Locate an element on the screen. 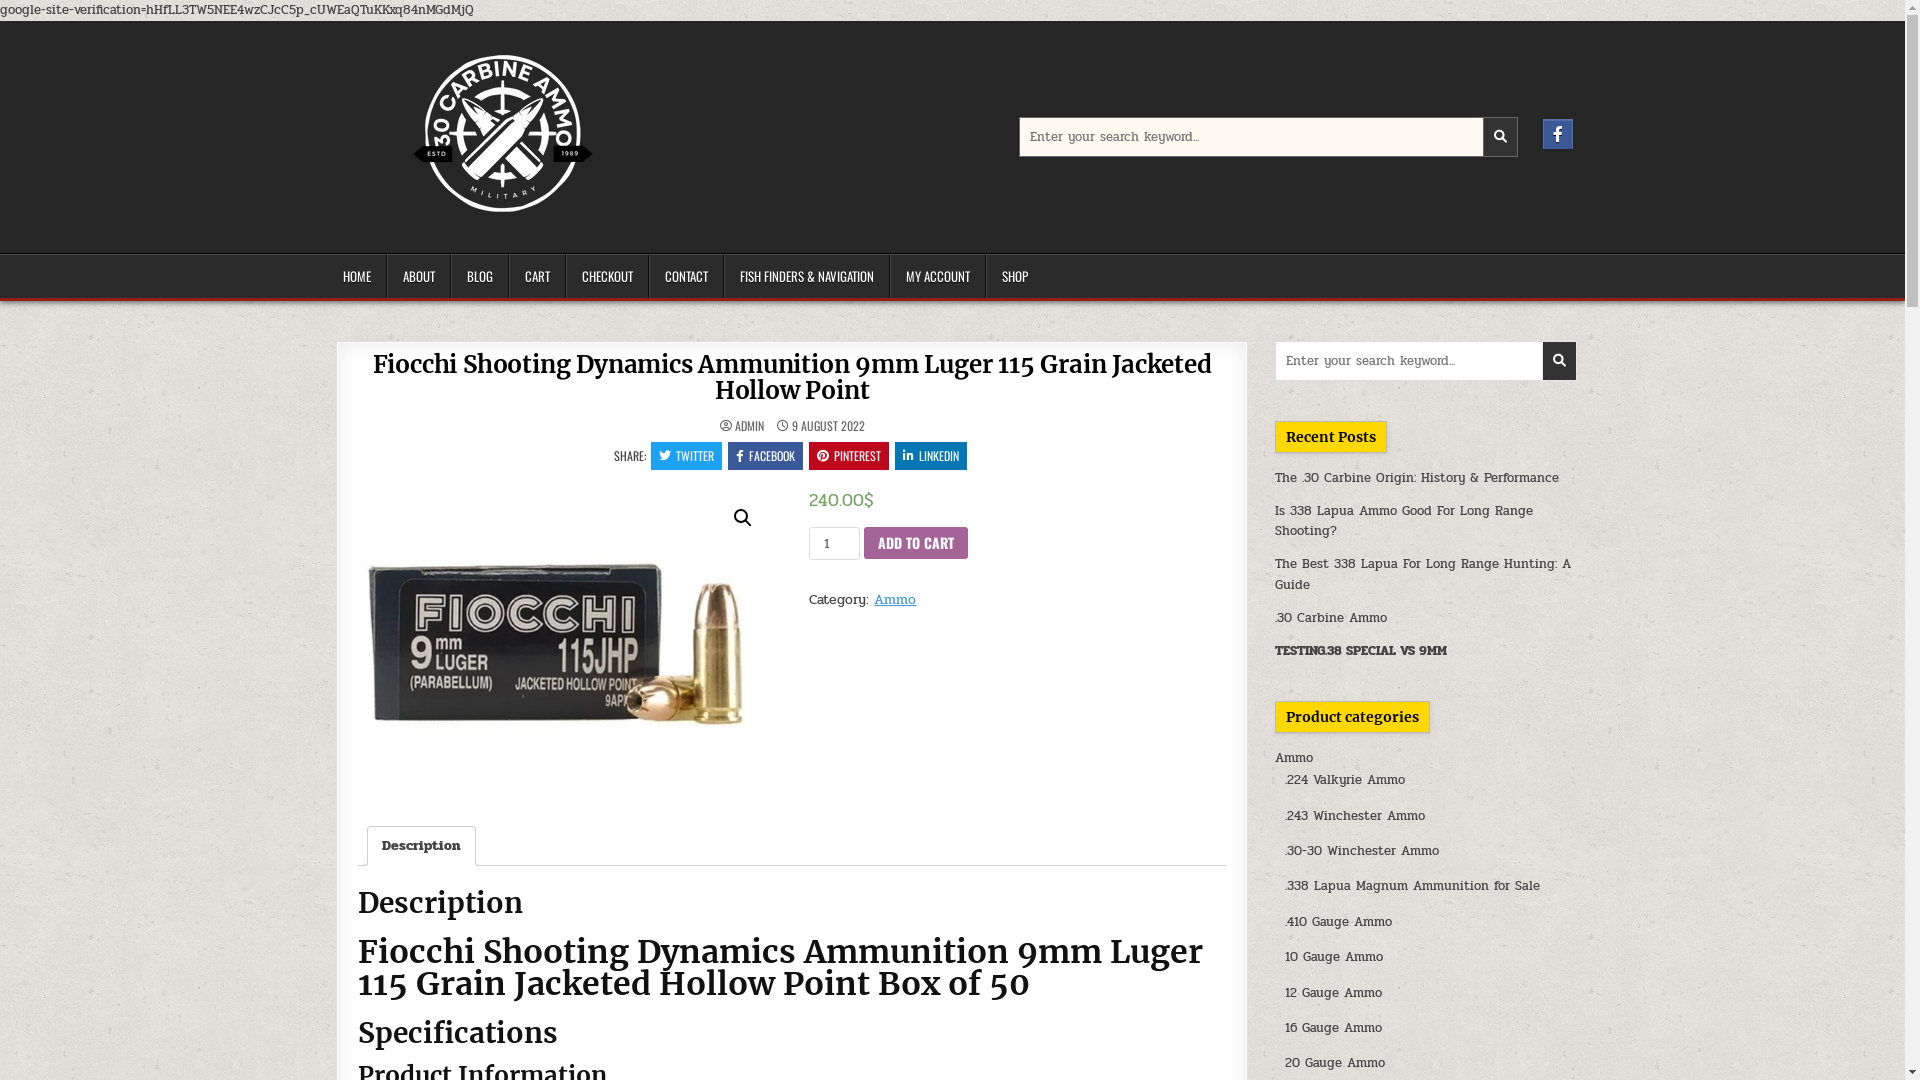 The height and width of the screenshot is (1080, 1920). HOME is located at coordinates (358, 276).